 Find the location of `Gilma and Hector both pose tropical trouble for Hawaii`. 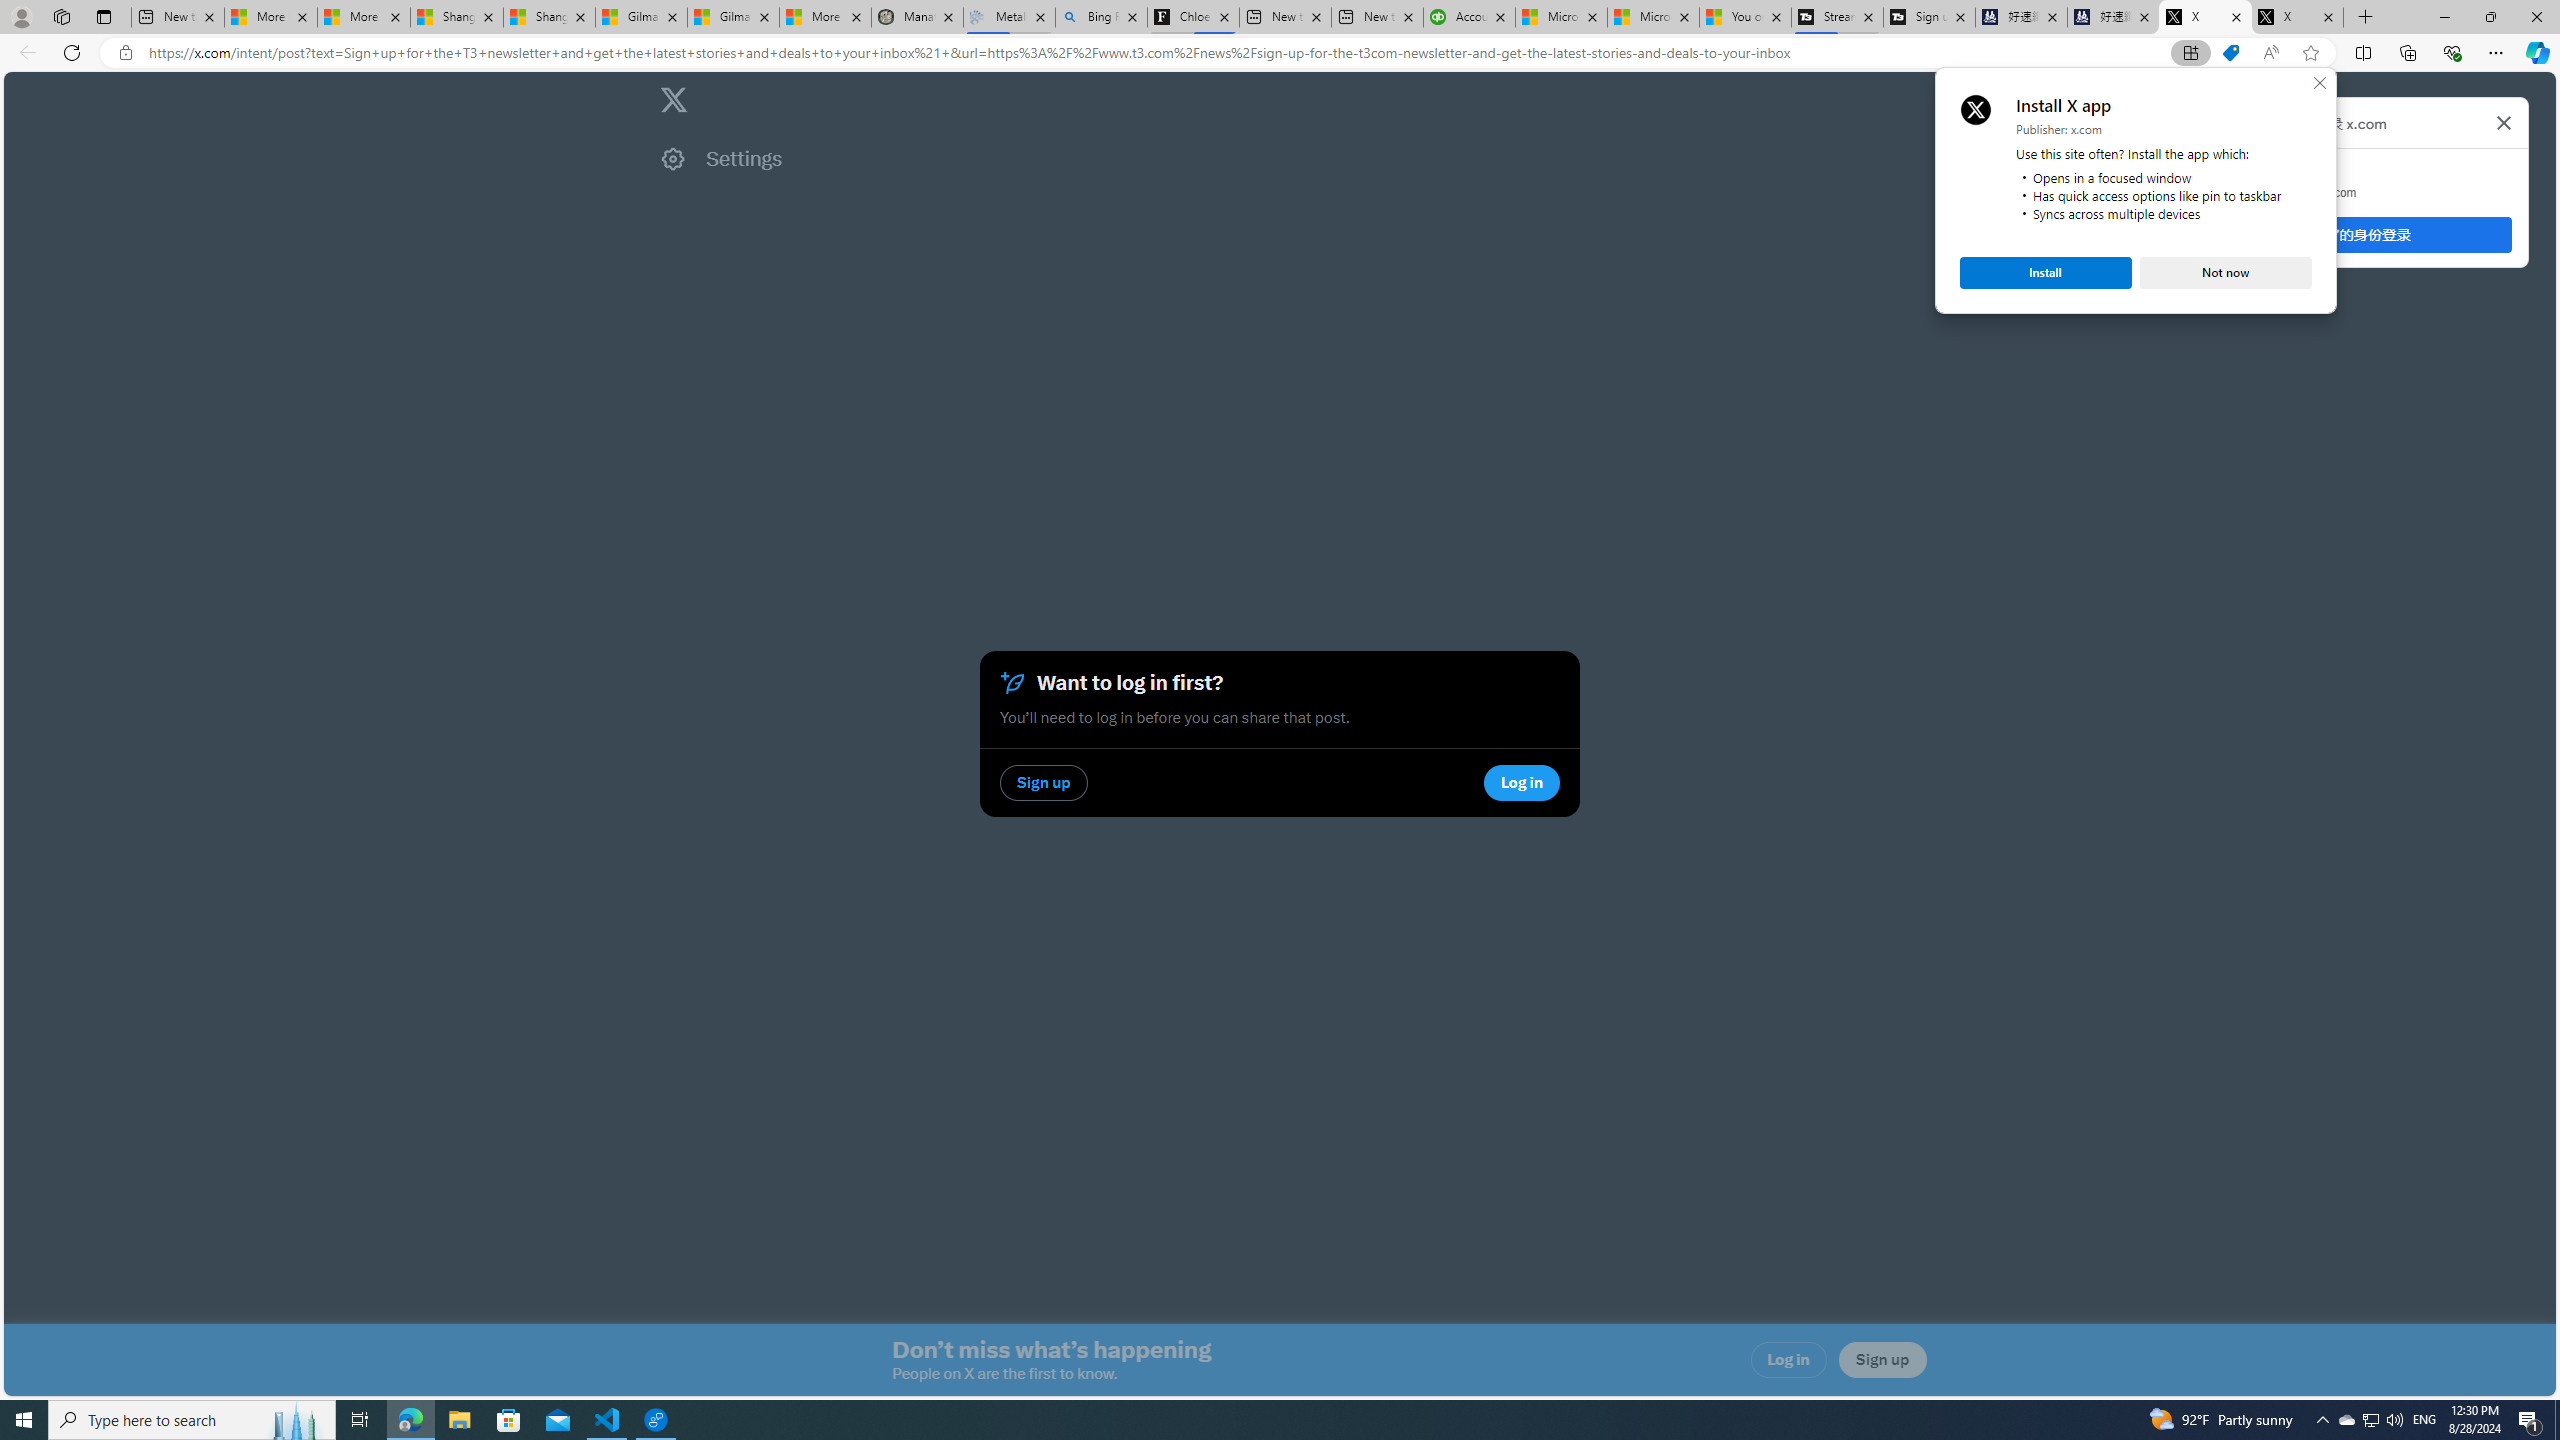

Gilma and Hector both pose tropical trouble for Hawaii is located at coordinates (2320, 82).